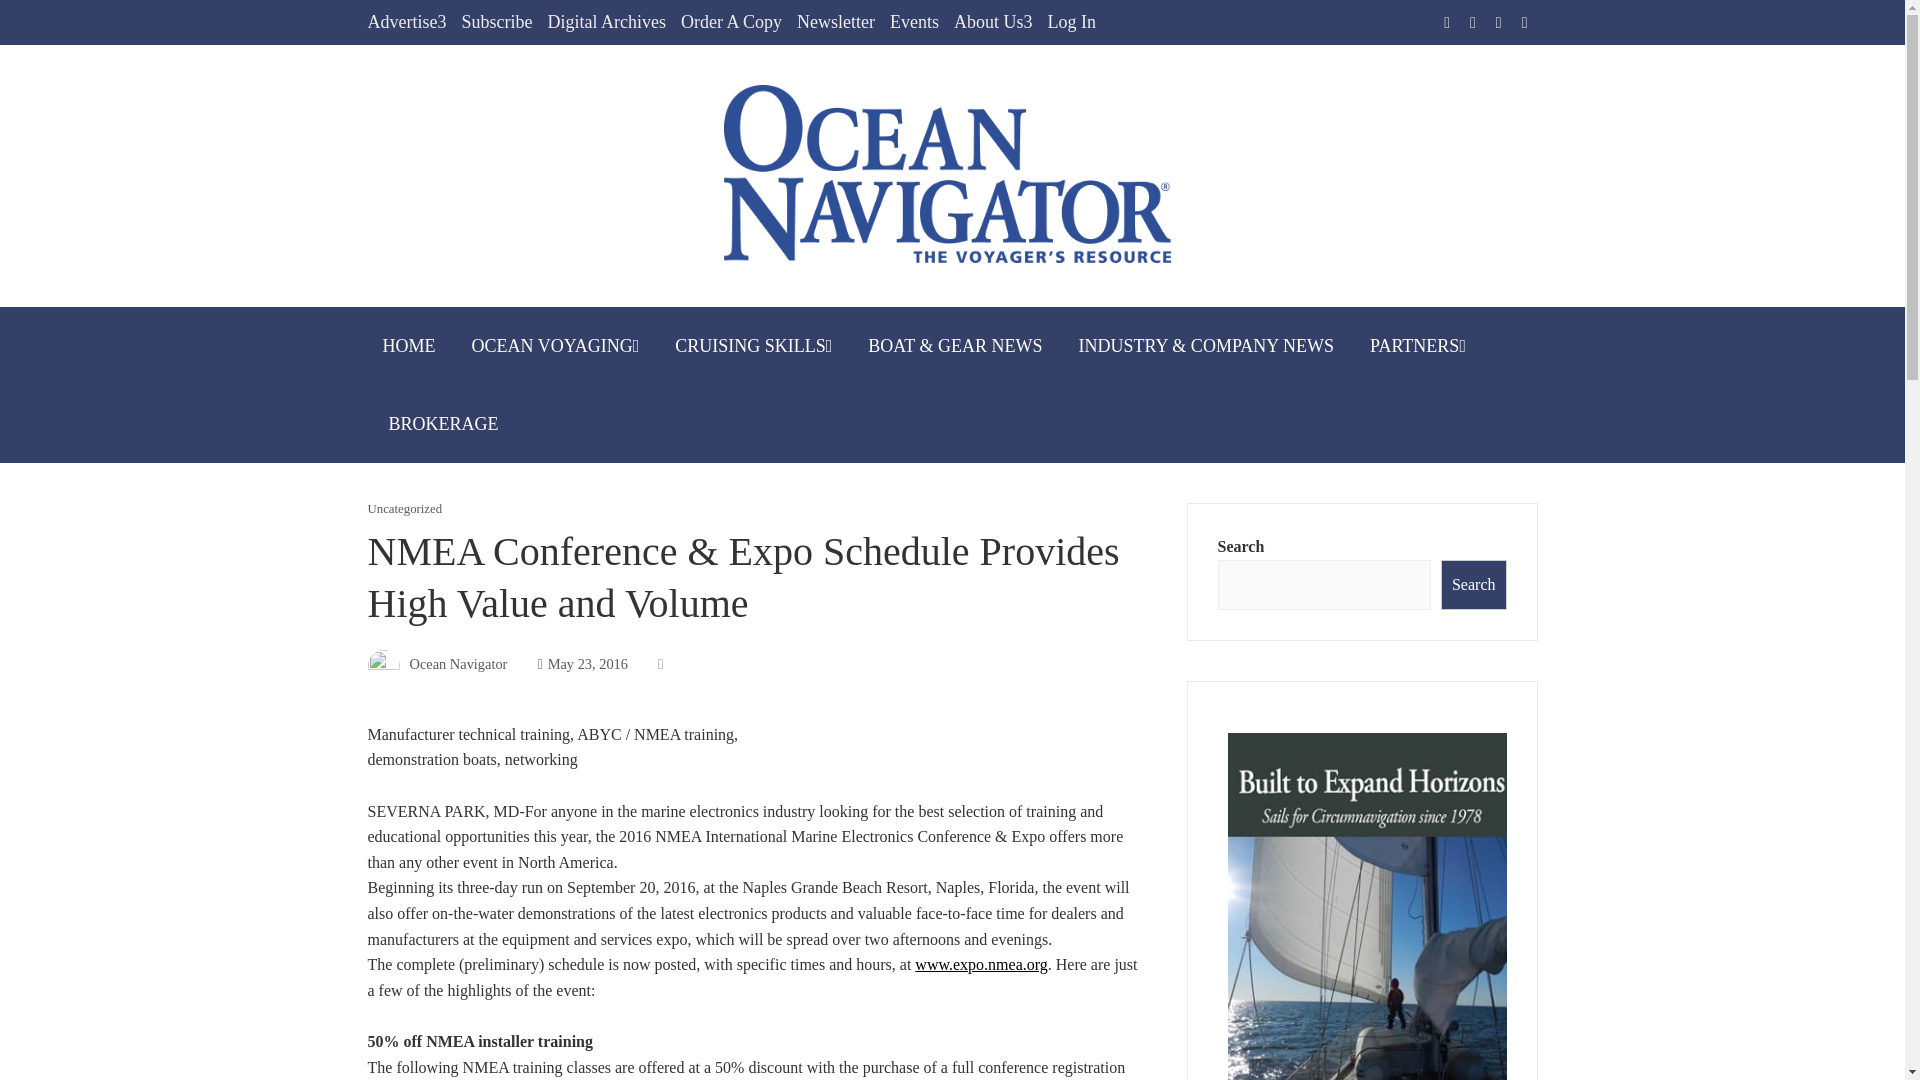 Image resolution: width=1920 pixels, height=1080 pixels. Describe the element at coordinates (606, 22) in the screenshot. I see `Digital Archives` at that location.